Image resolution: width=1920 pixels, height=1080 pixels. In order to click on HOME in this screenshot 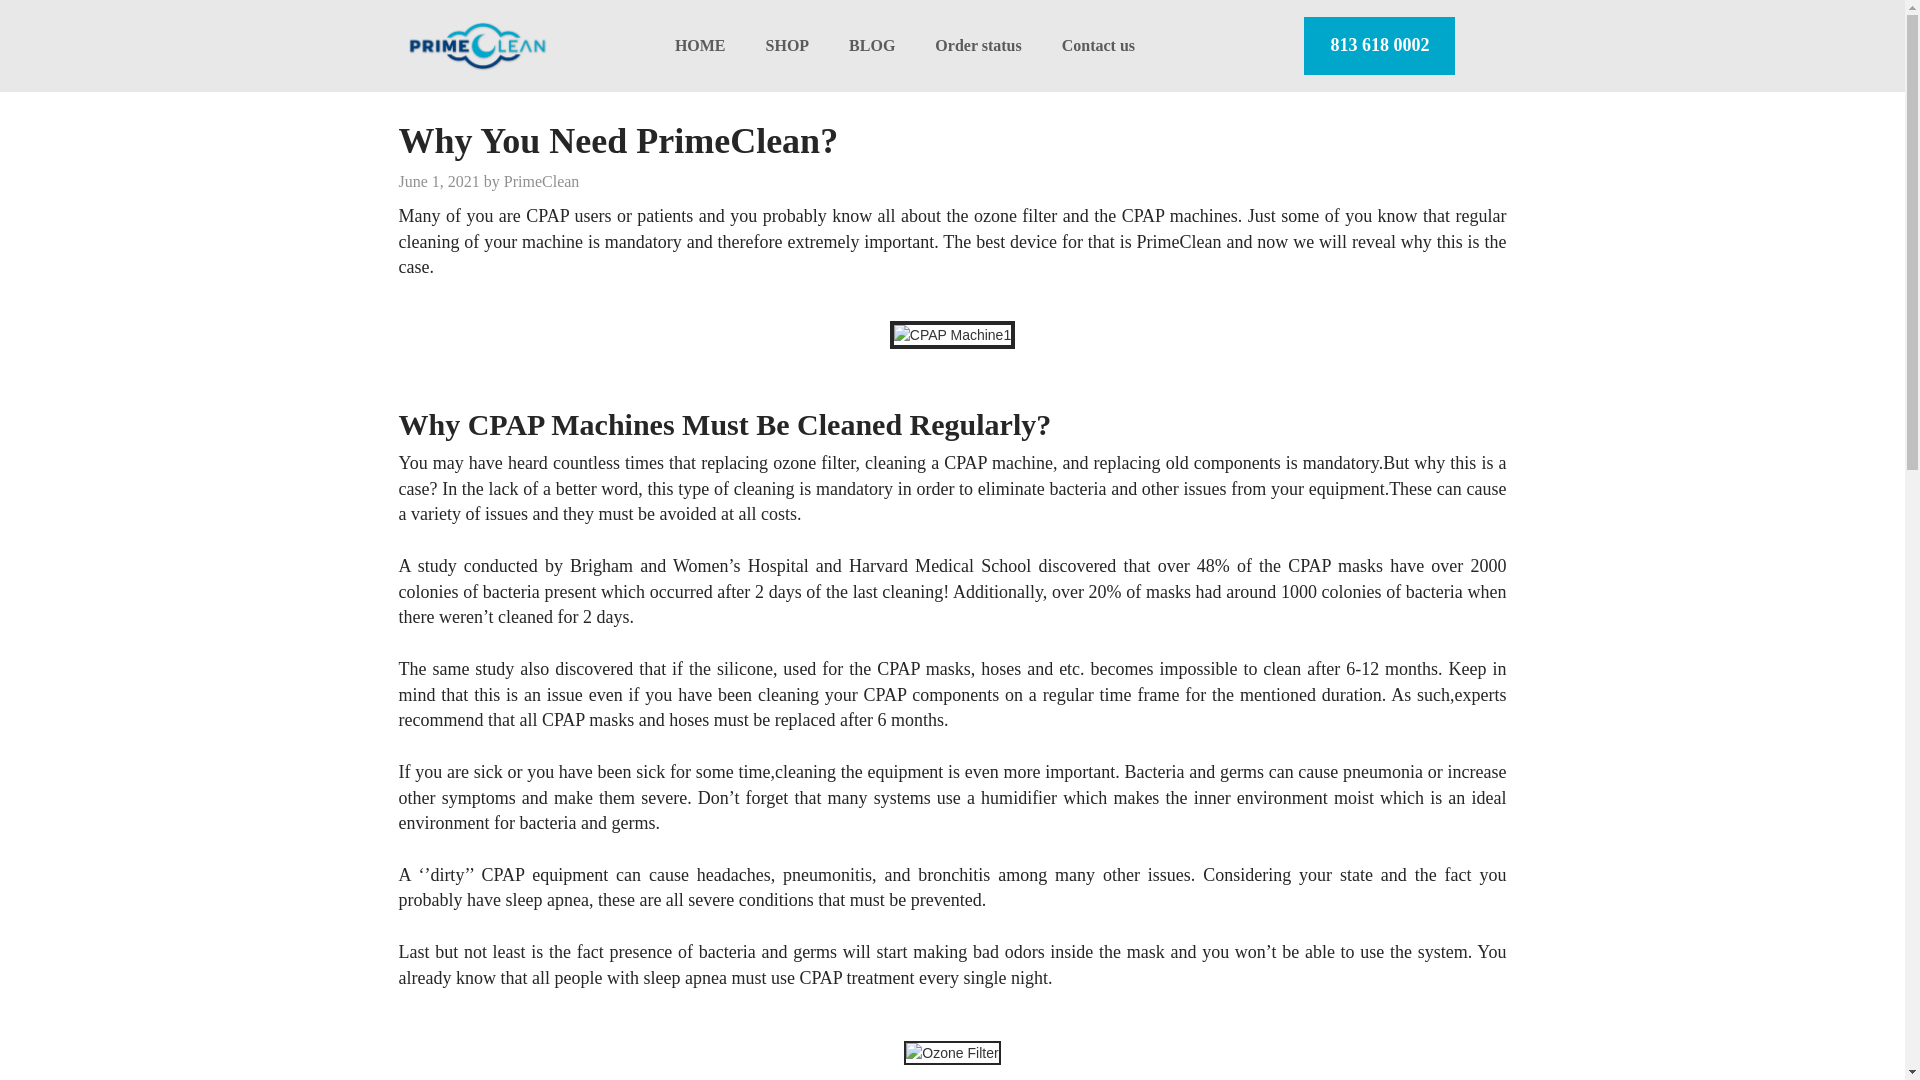, I will do `click(700, 45)`.